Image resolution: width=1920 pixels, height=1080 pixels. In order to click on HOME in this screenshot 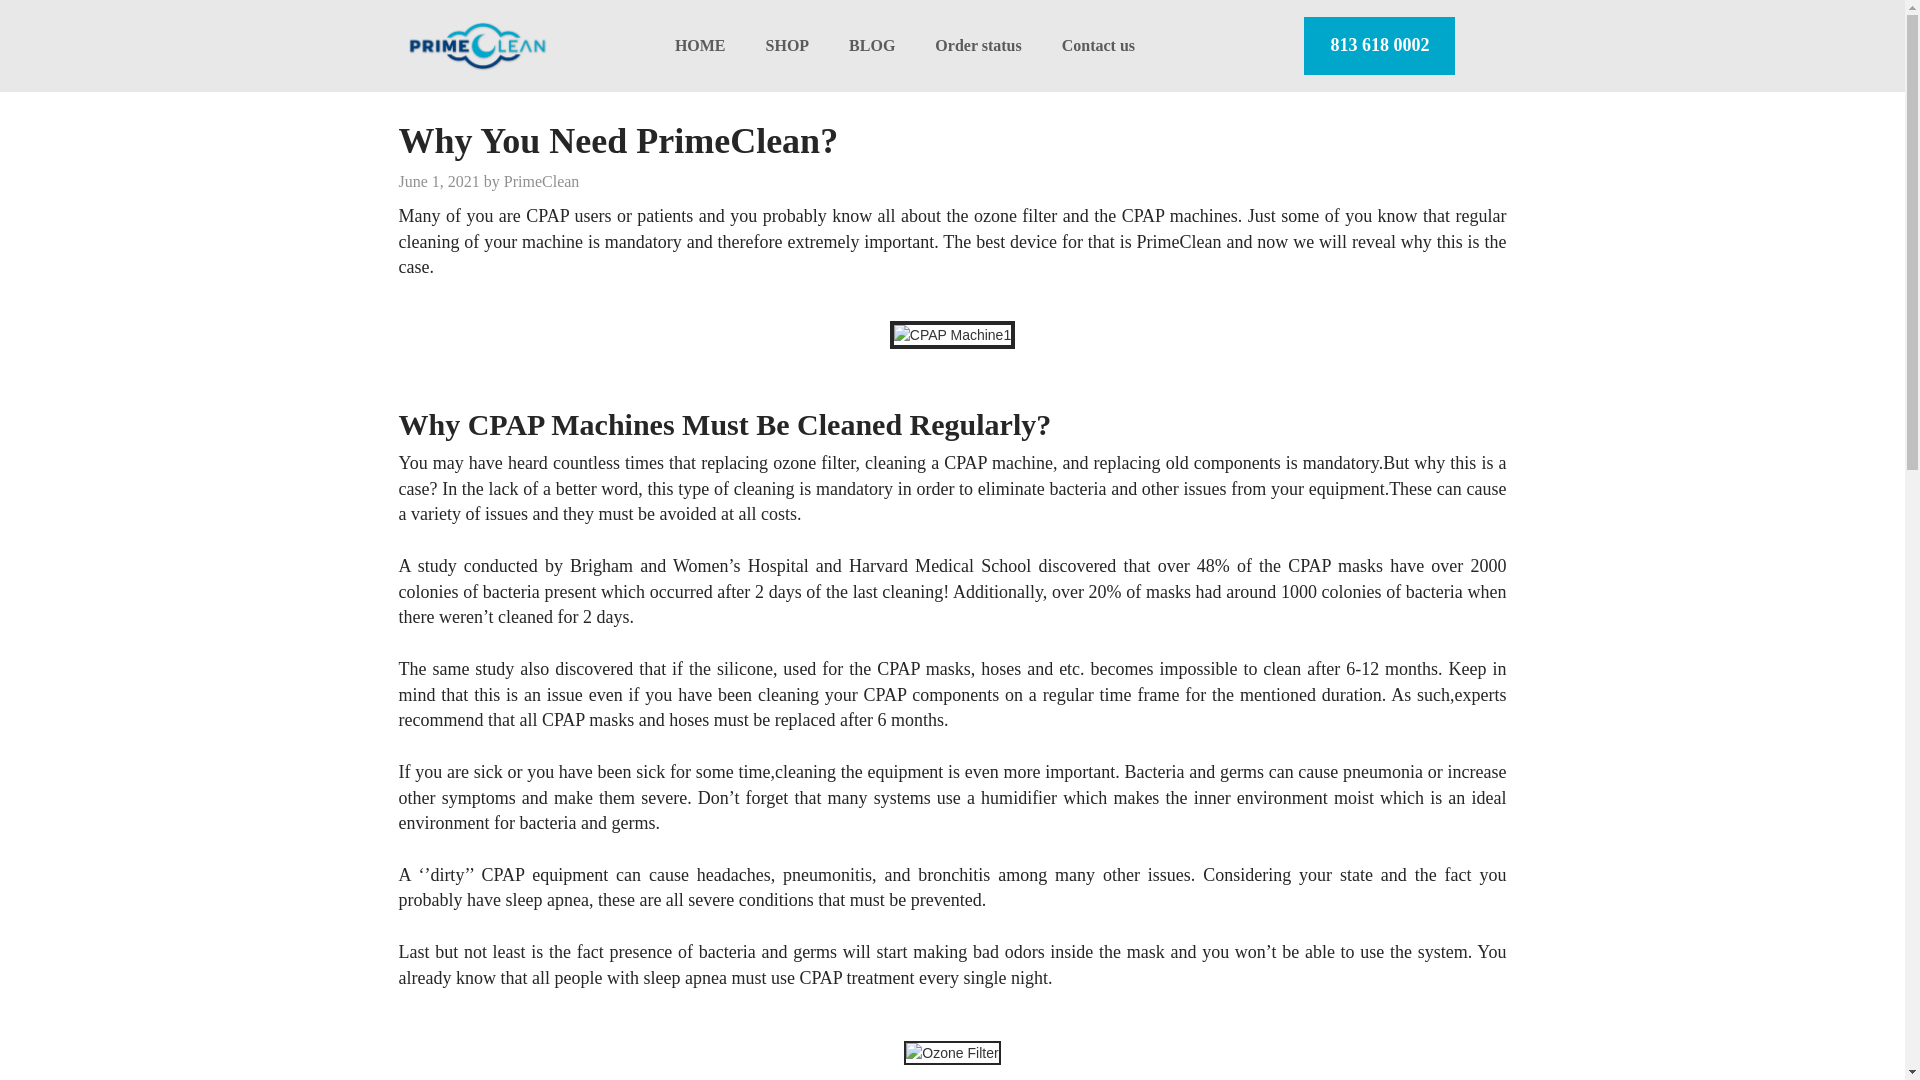, I will do `click(700, 45)`.